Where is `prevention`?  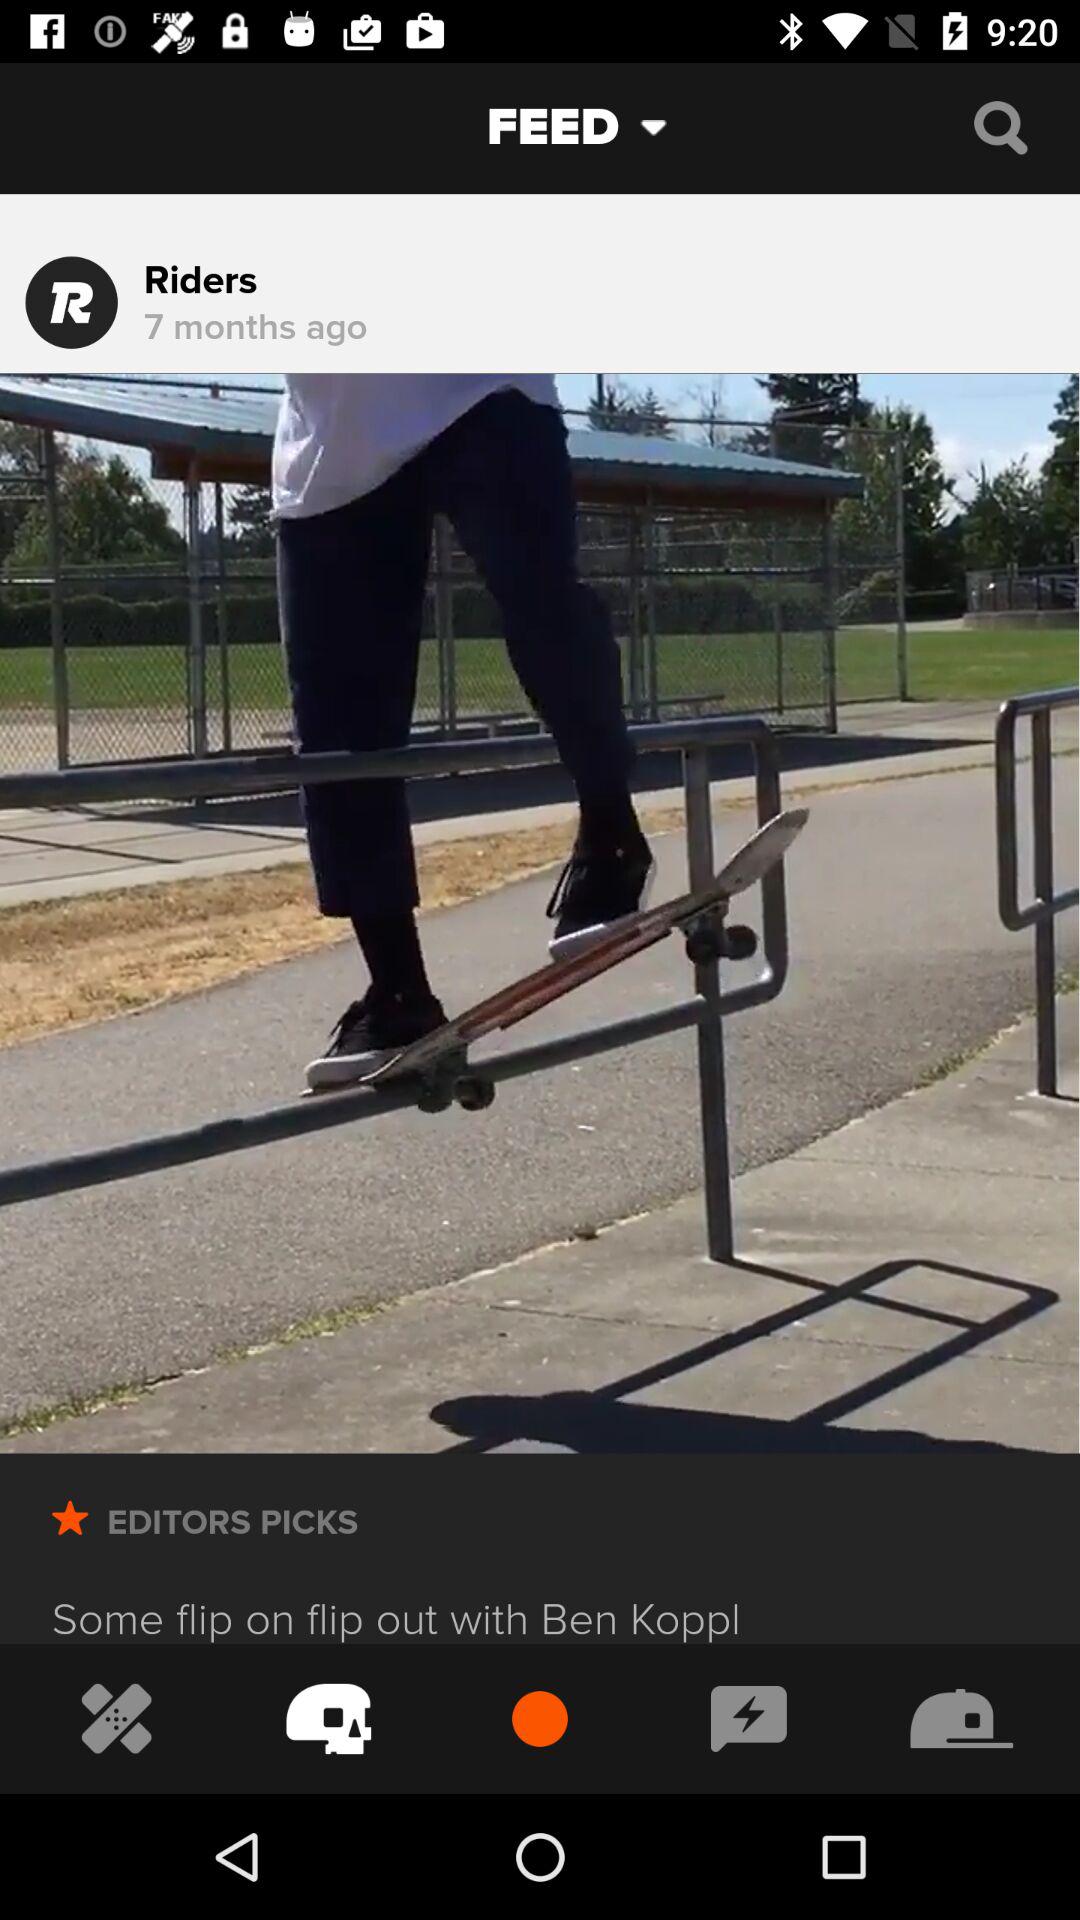 prevention is located at coordinates (328, 1718).